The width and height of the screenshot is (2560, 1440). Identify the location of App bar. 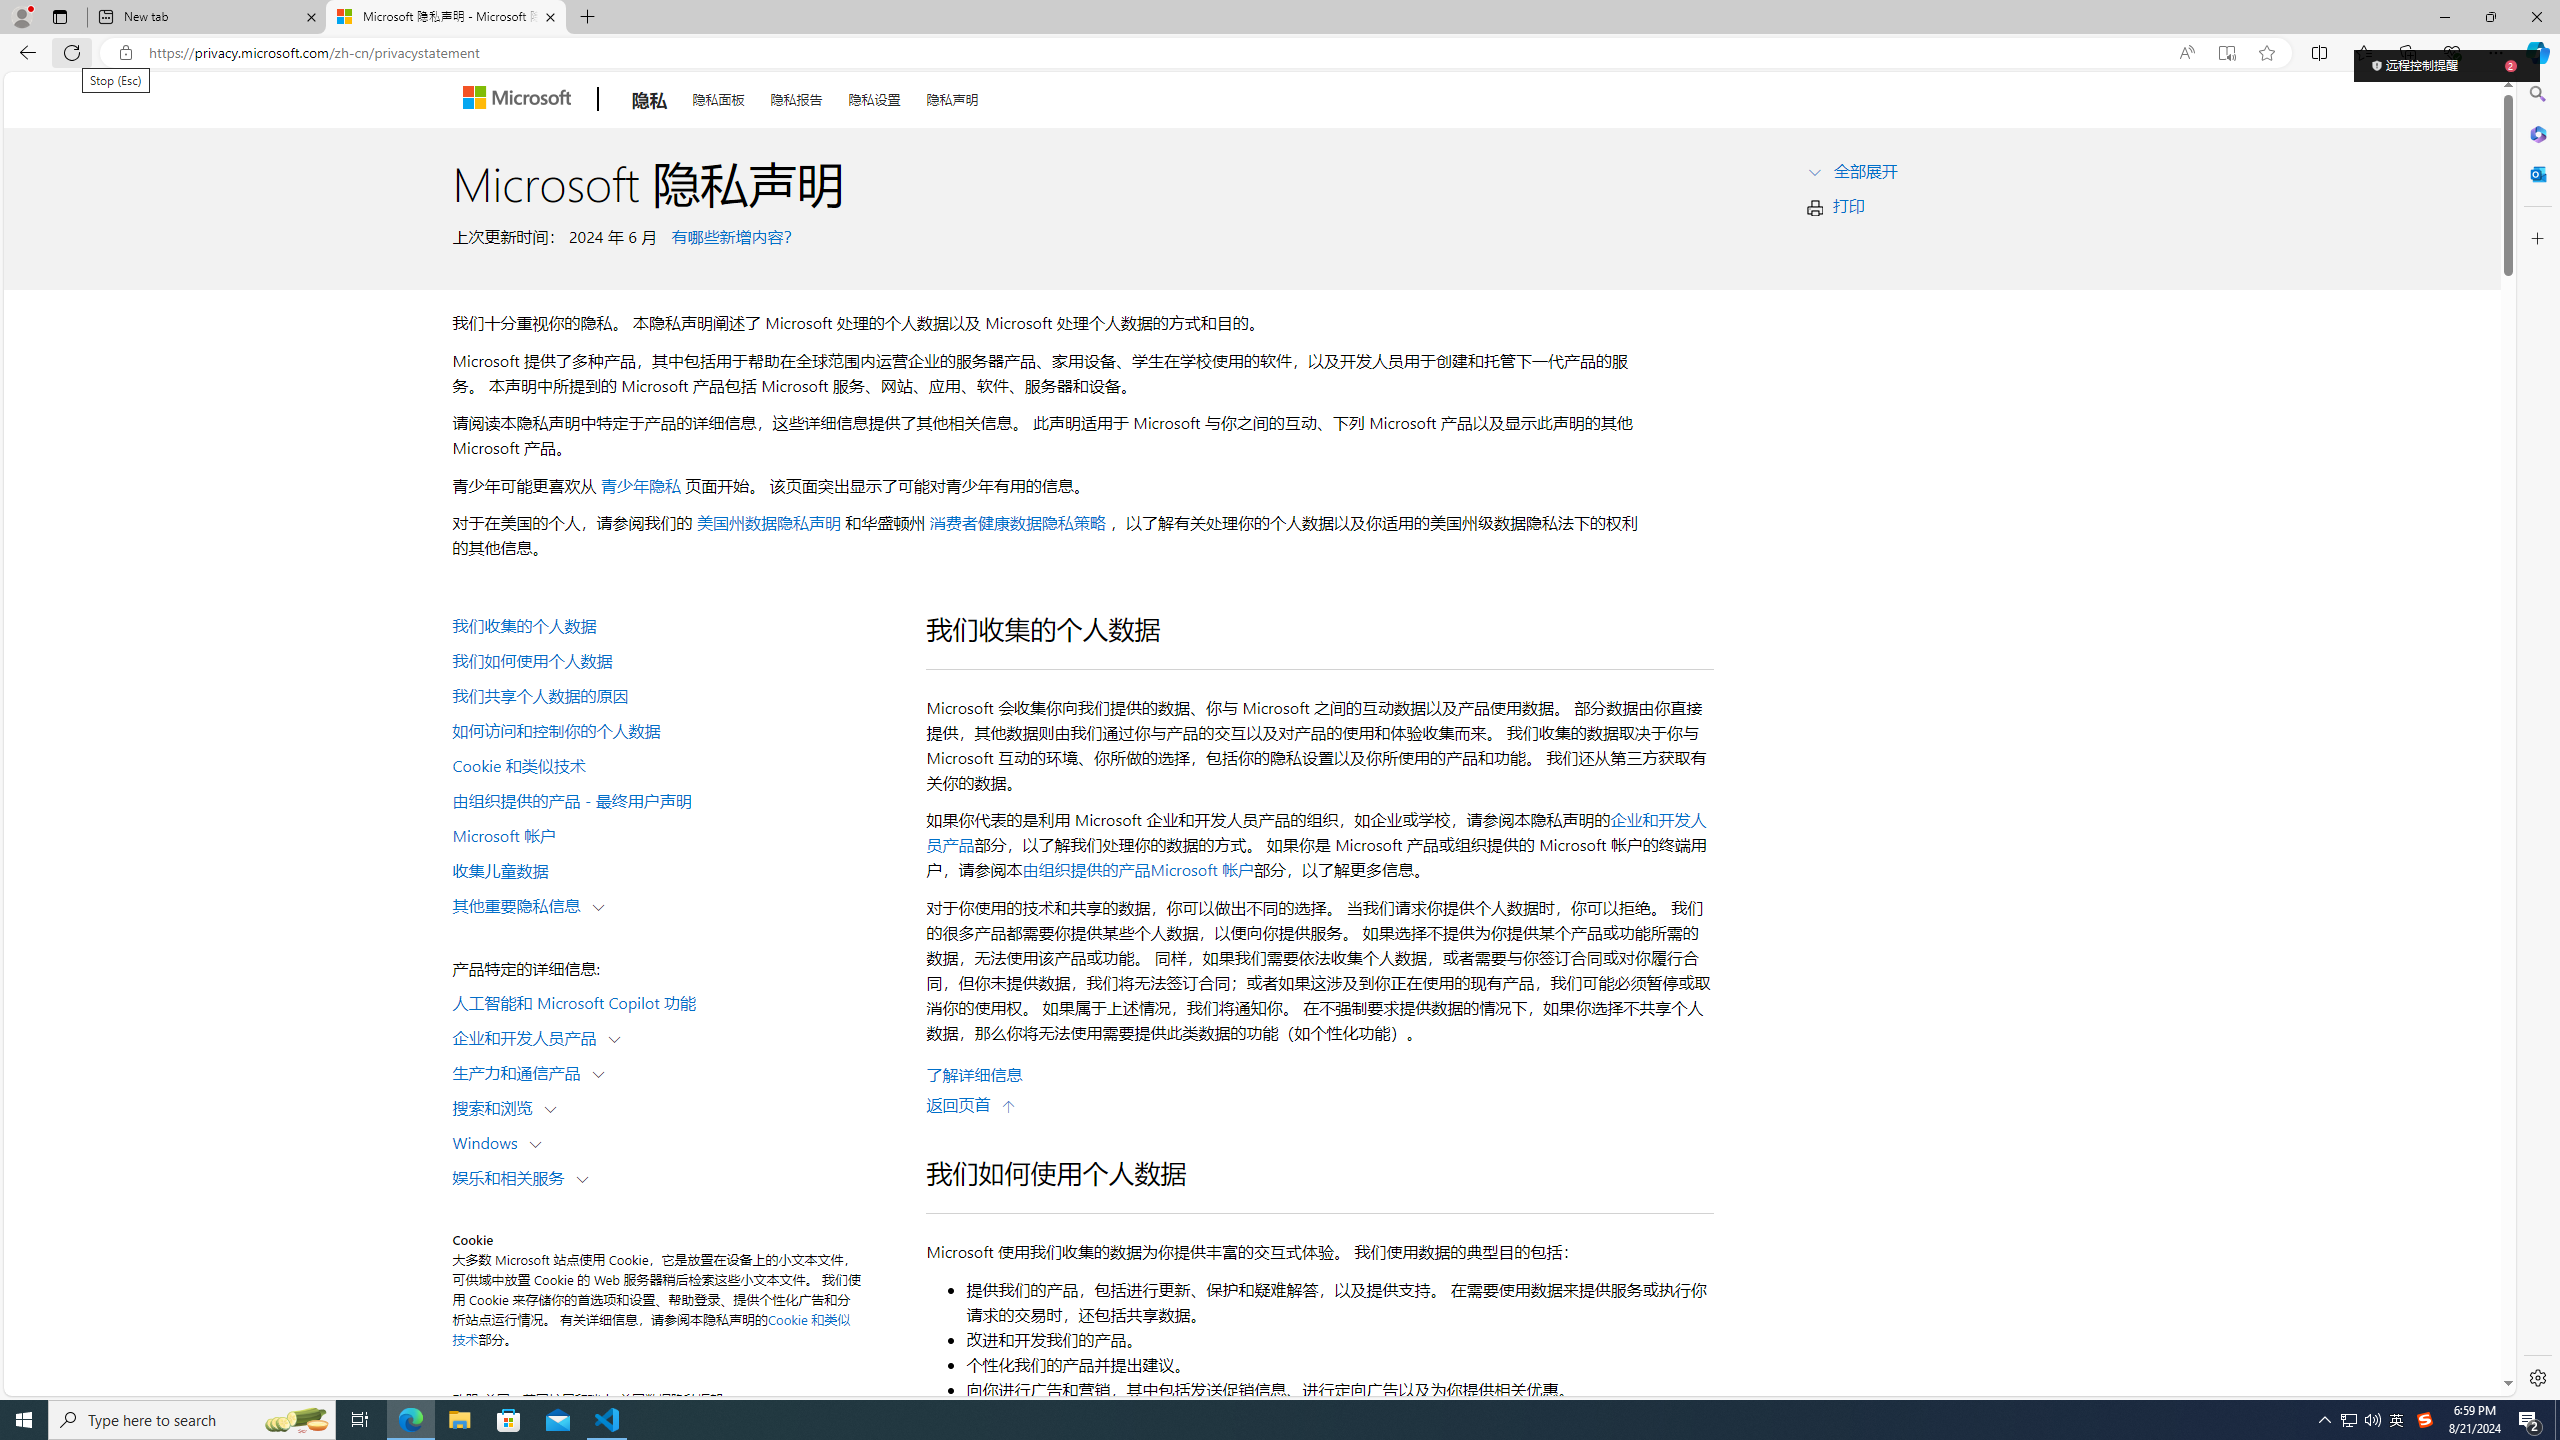
(1280, 53).